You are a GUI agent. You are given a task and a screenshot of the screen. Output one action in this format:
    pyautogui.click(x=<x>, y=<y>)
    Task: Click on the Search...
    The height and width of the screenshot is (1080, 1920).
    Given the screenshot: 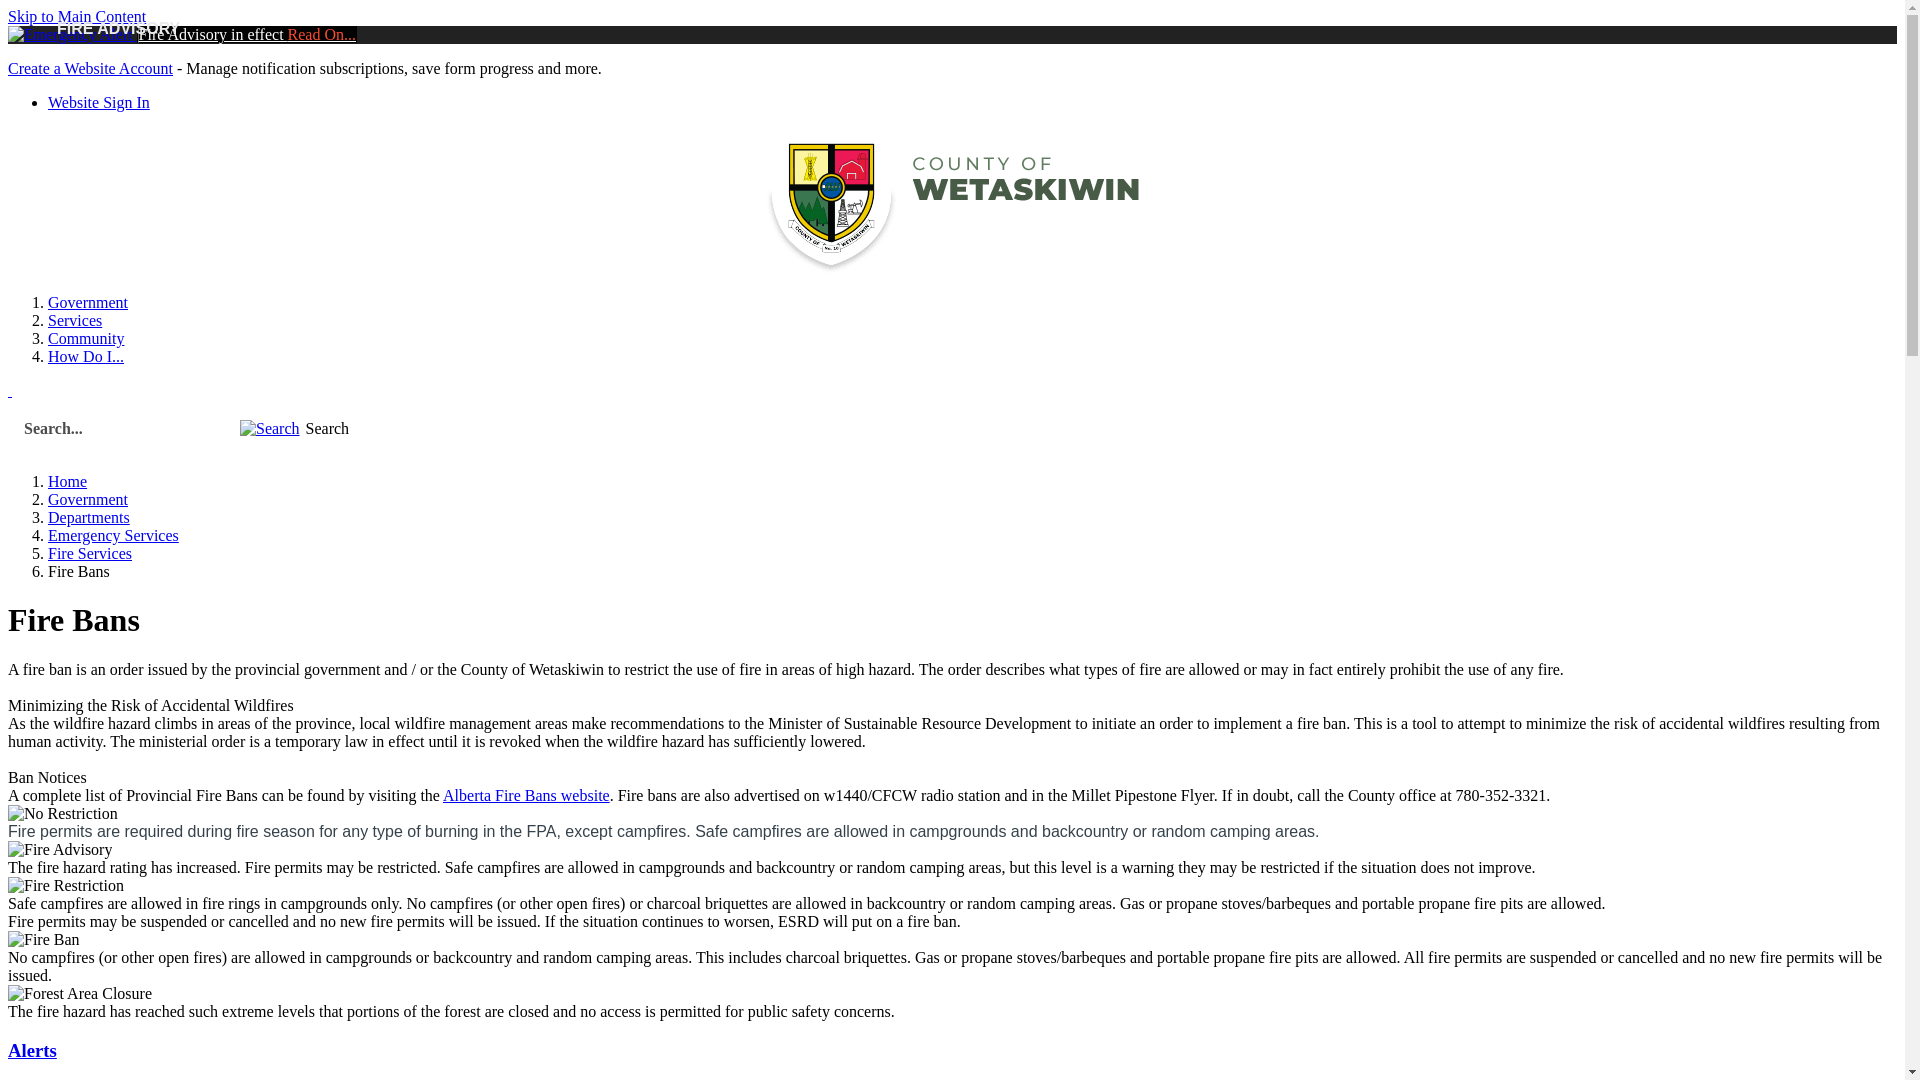 What is the action you would take?
    pyautogui.click(x=122, y=428)
    